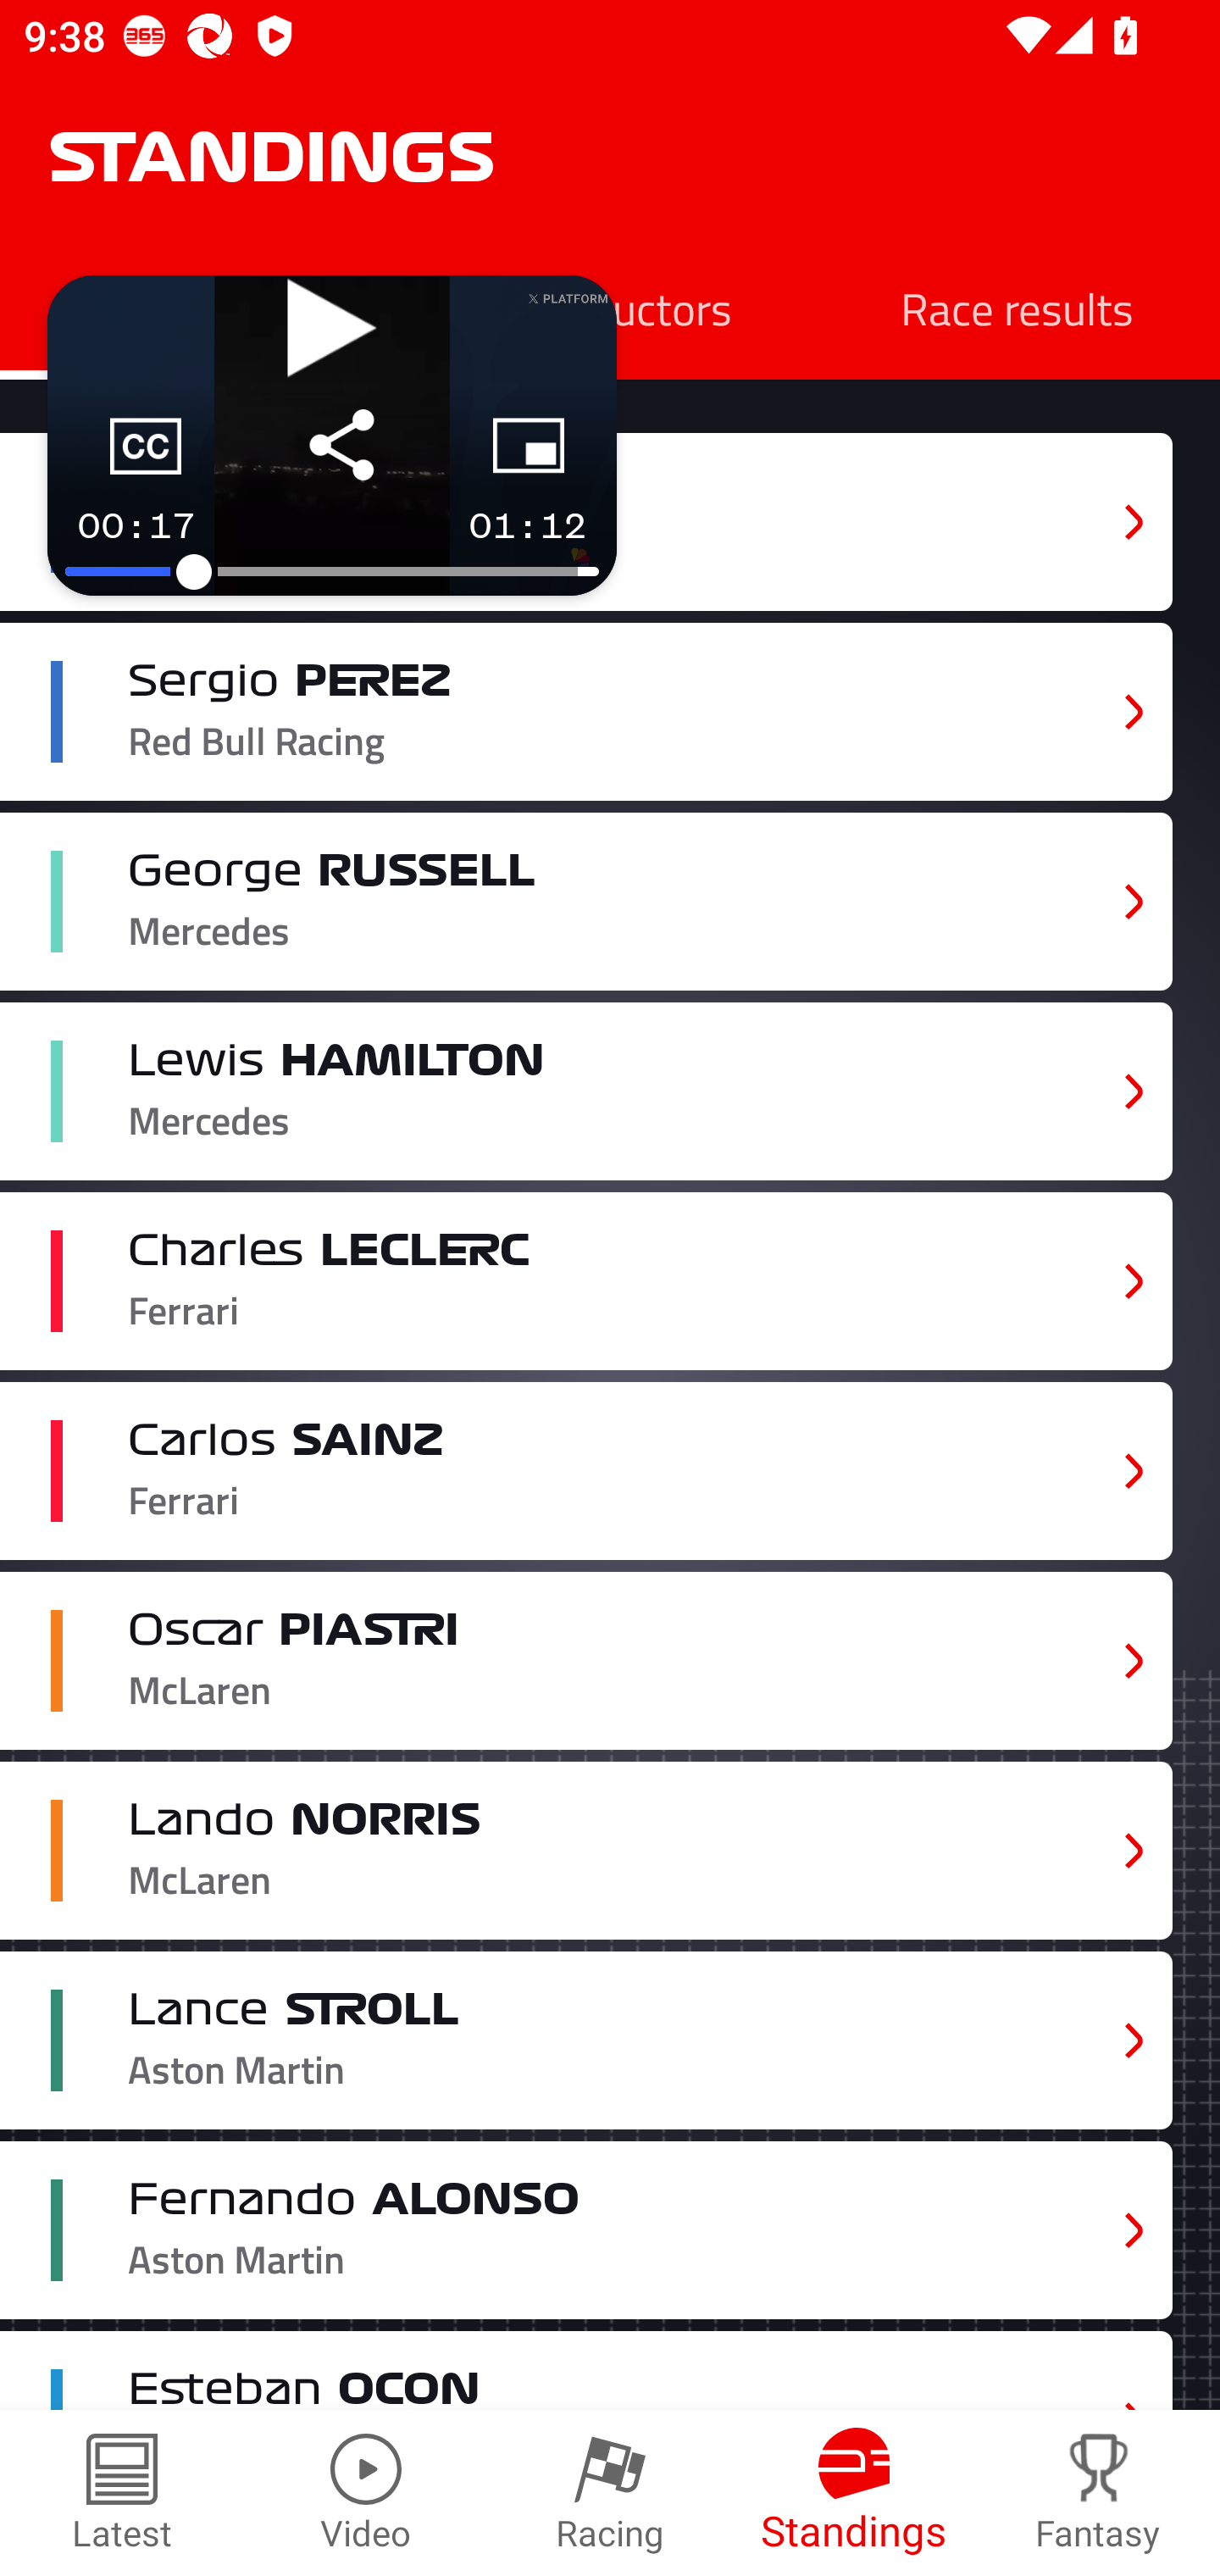 The width and height of the screenshot is (1220, 2576). I want to click on Charles LECLERC Ferrari, so click(586, 1281).